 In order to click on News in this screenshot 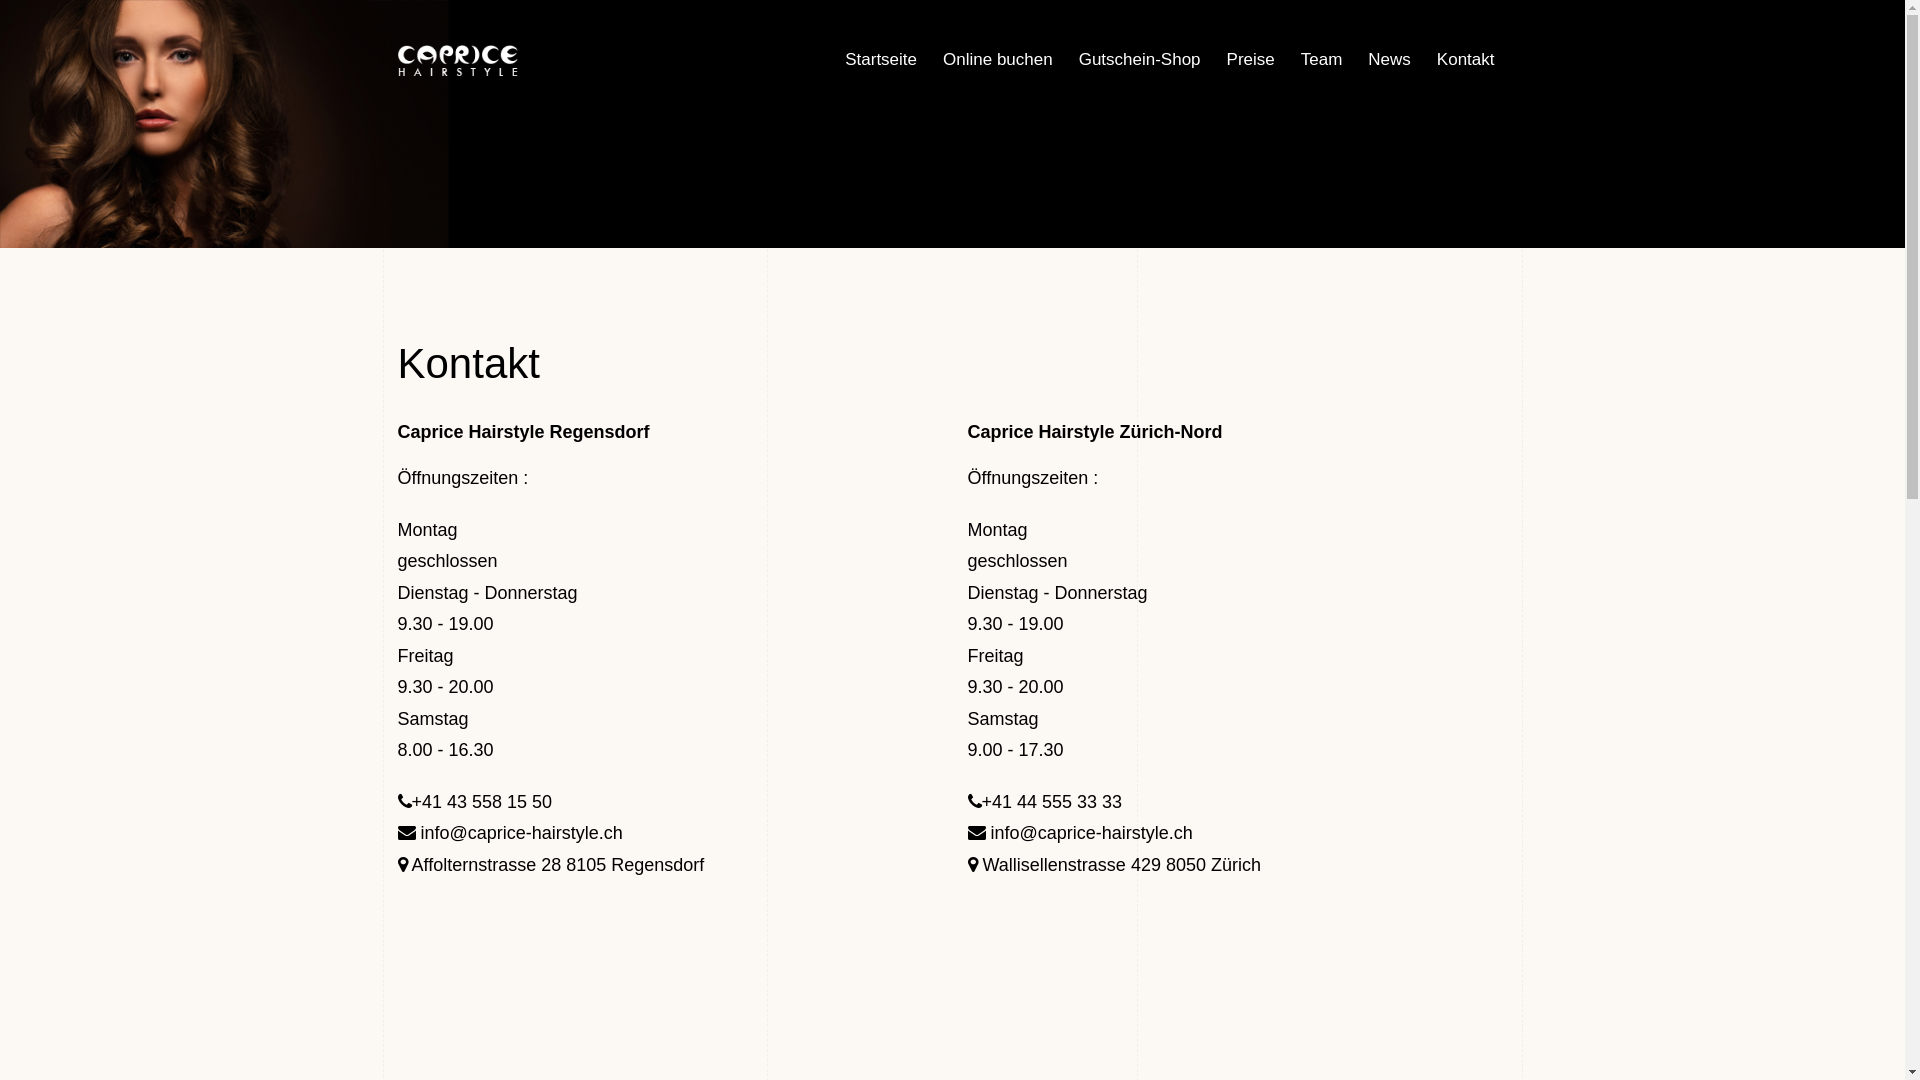, I will do `click(1390, 60)`.